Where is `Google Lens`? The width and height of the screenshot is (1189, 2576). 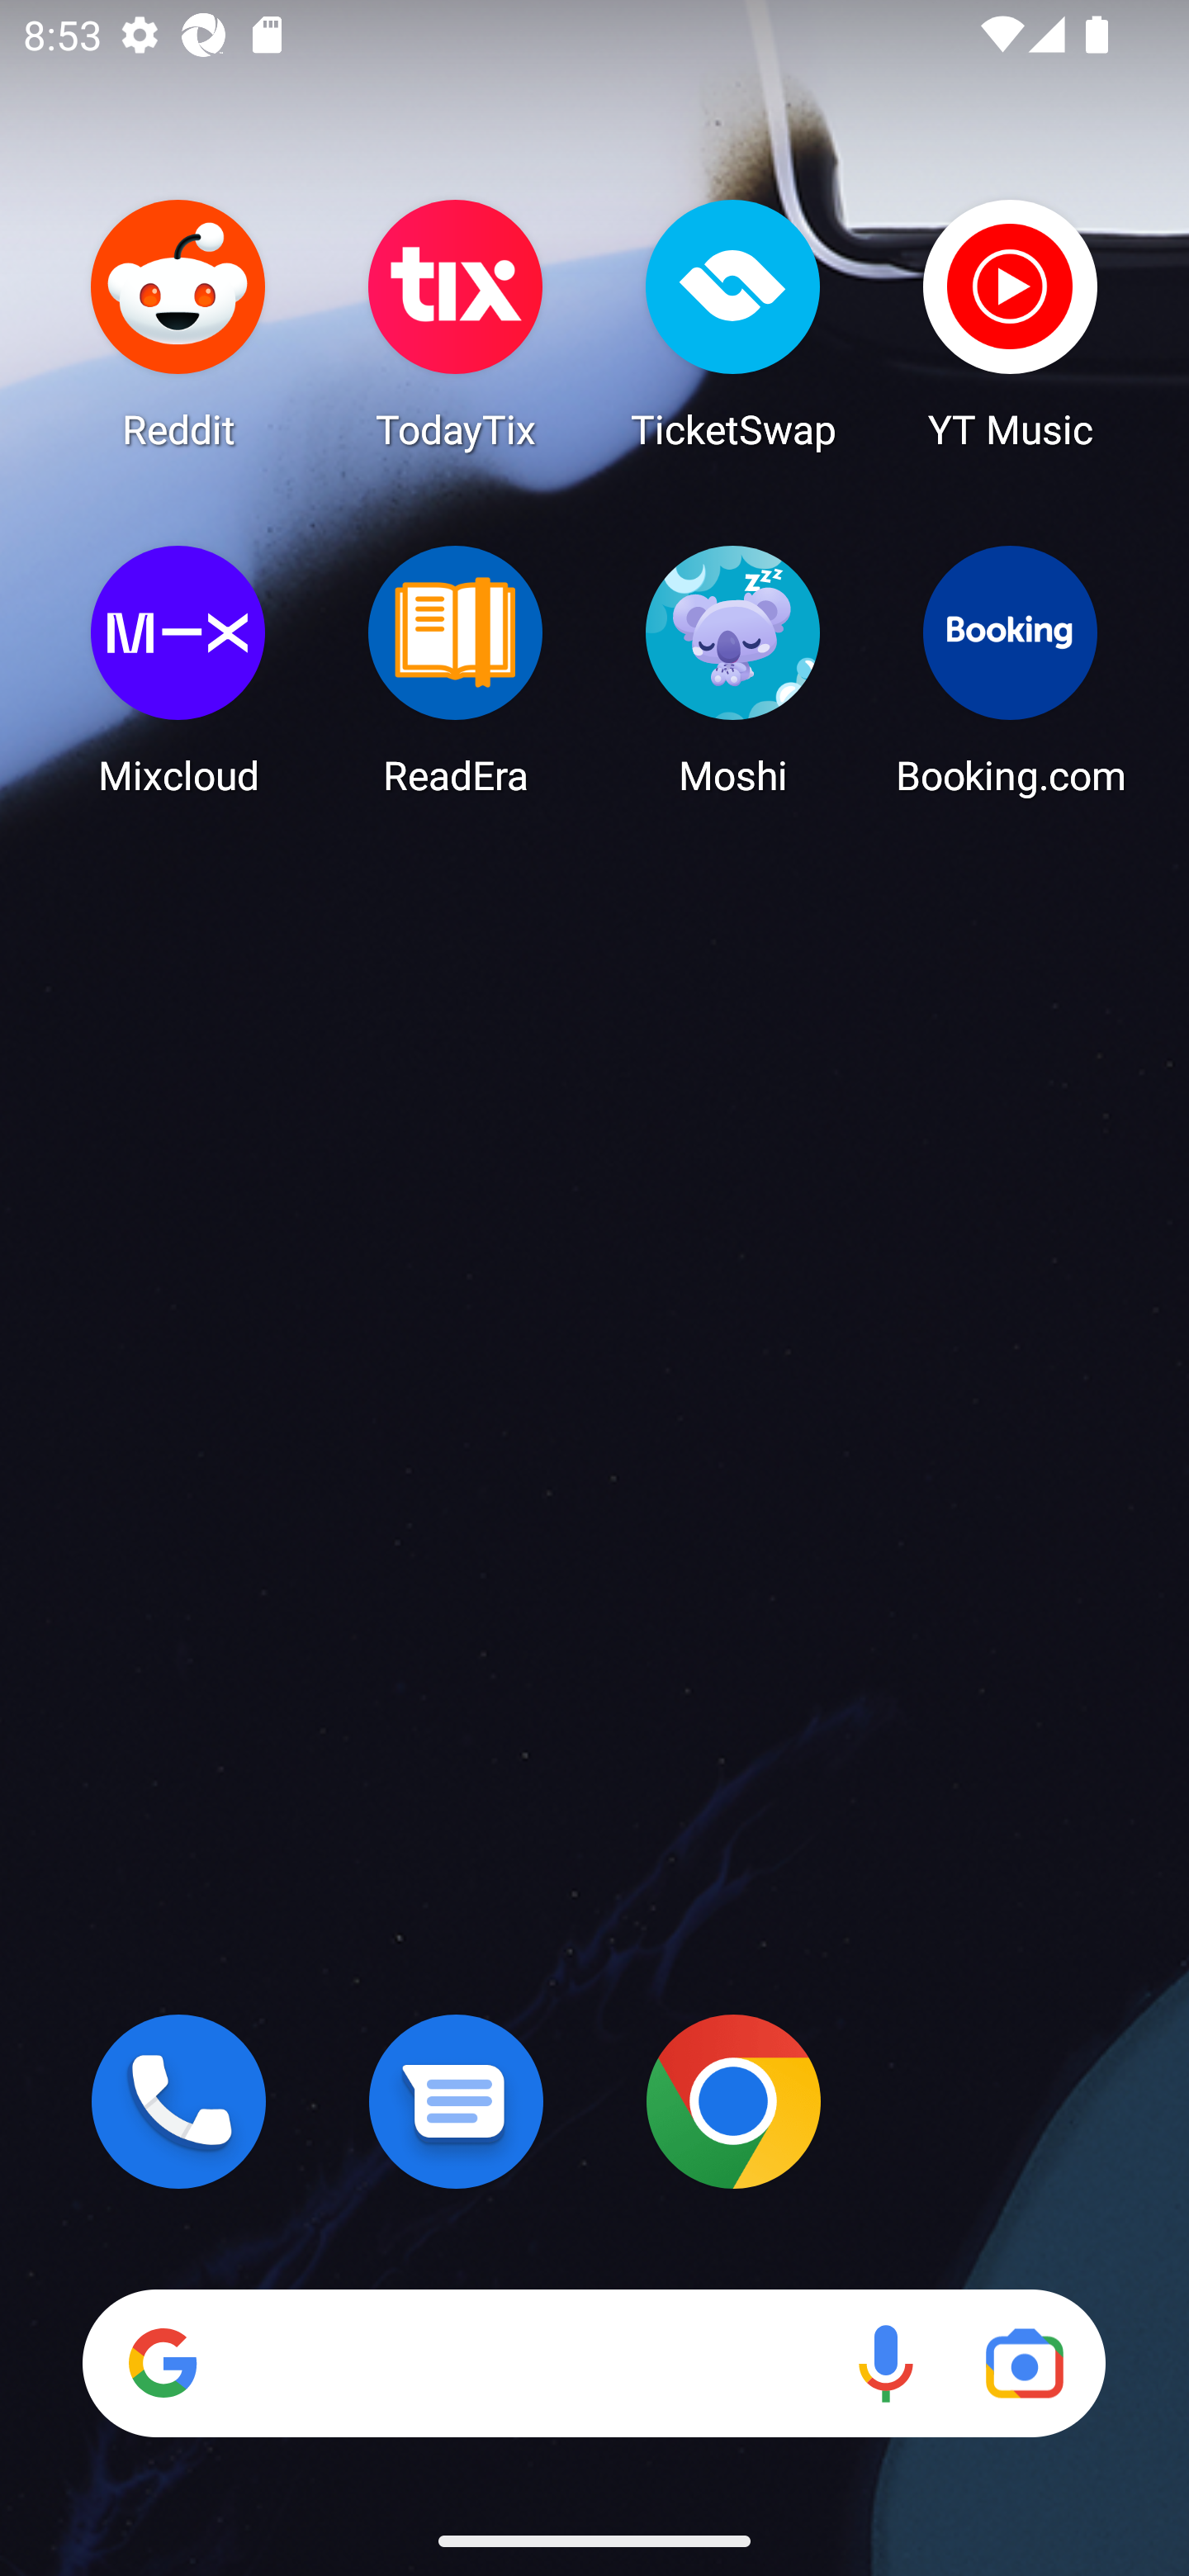
Google Lens is located at coordinates (1024, 2363).